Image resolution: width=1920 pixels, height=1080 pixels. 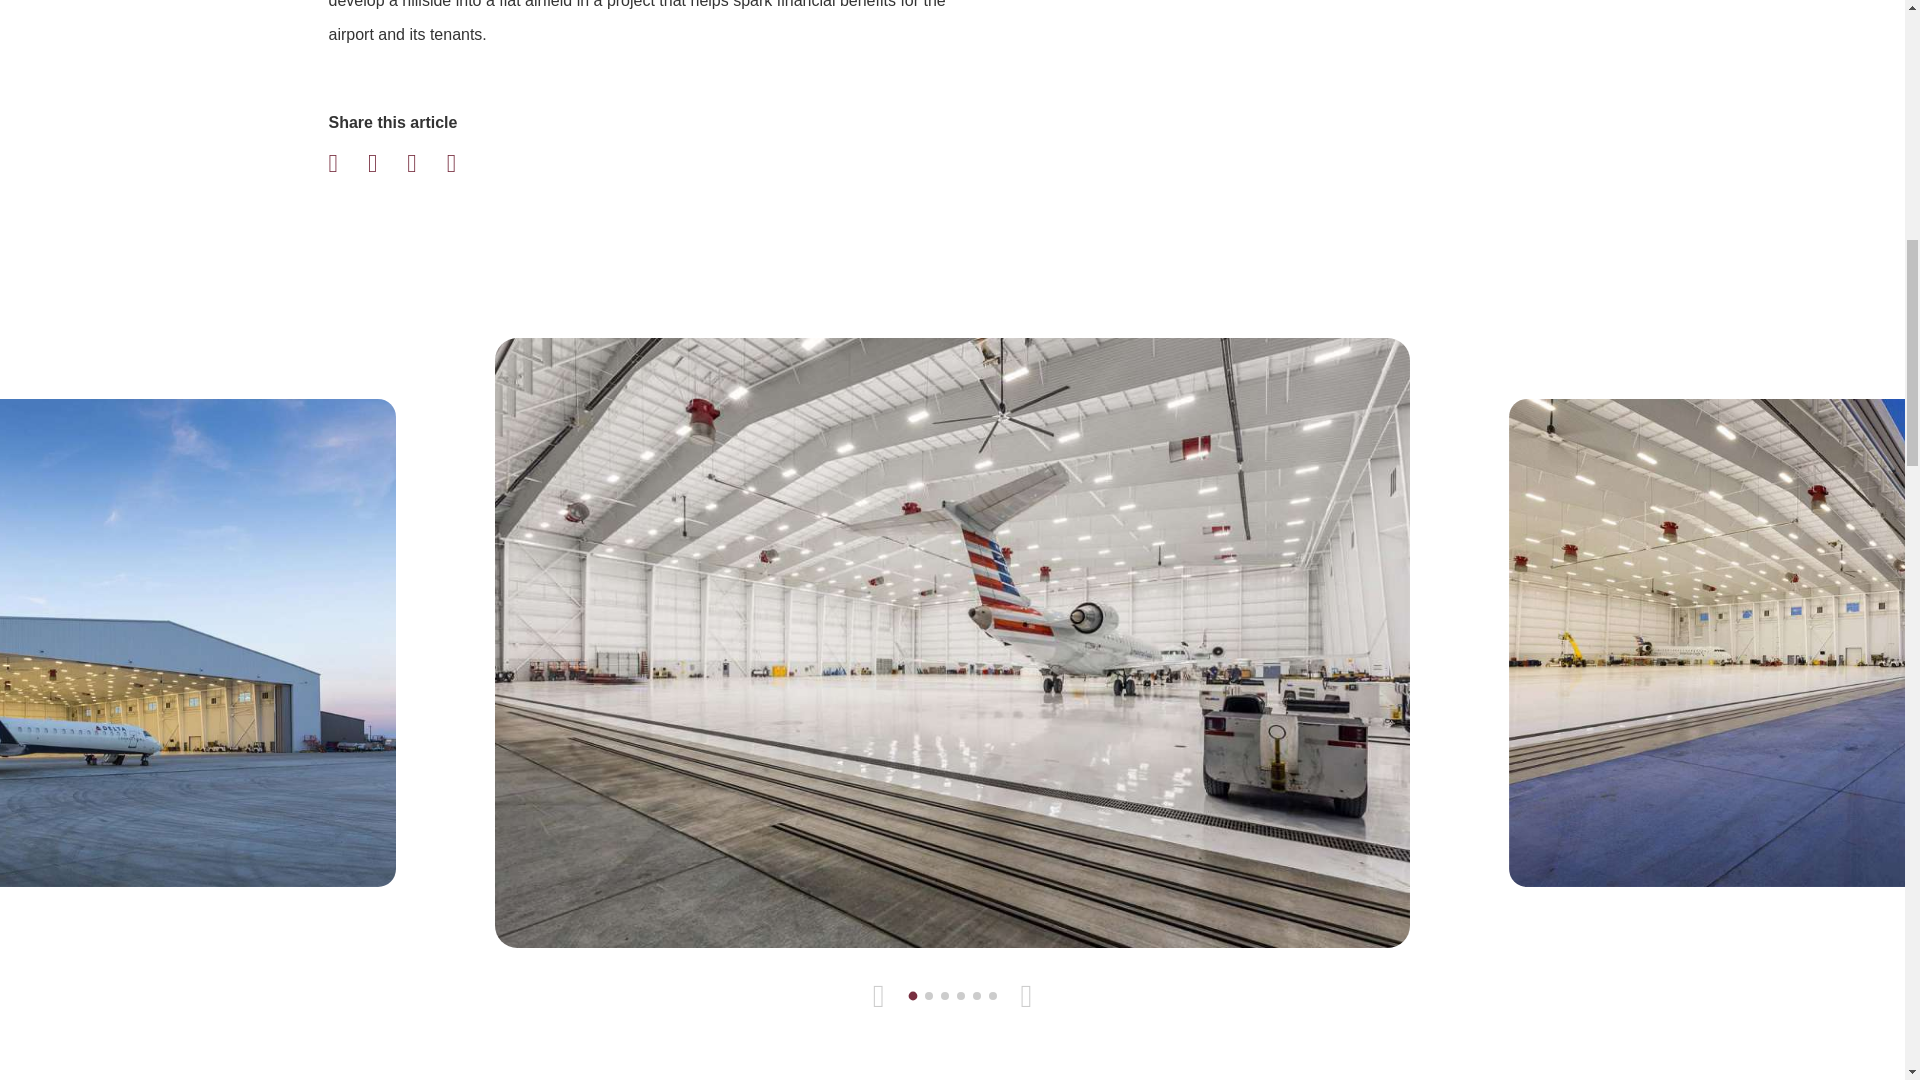 What do you see at coordinates (386, 163) in the screenshot?
I see `Share on Twitter` at bounding box center [386, 163].